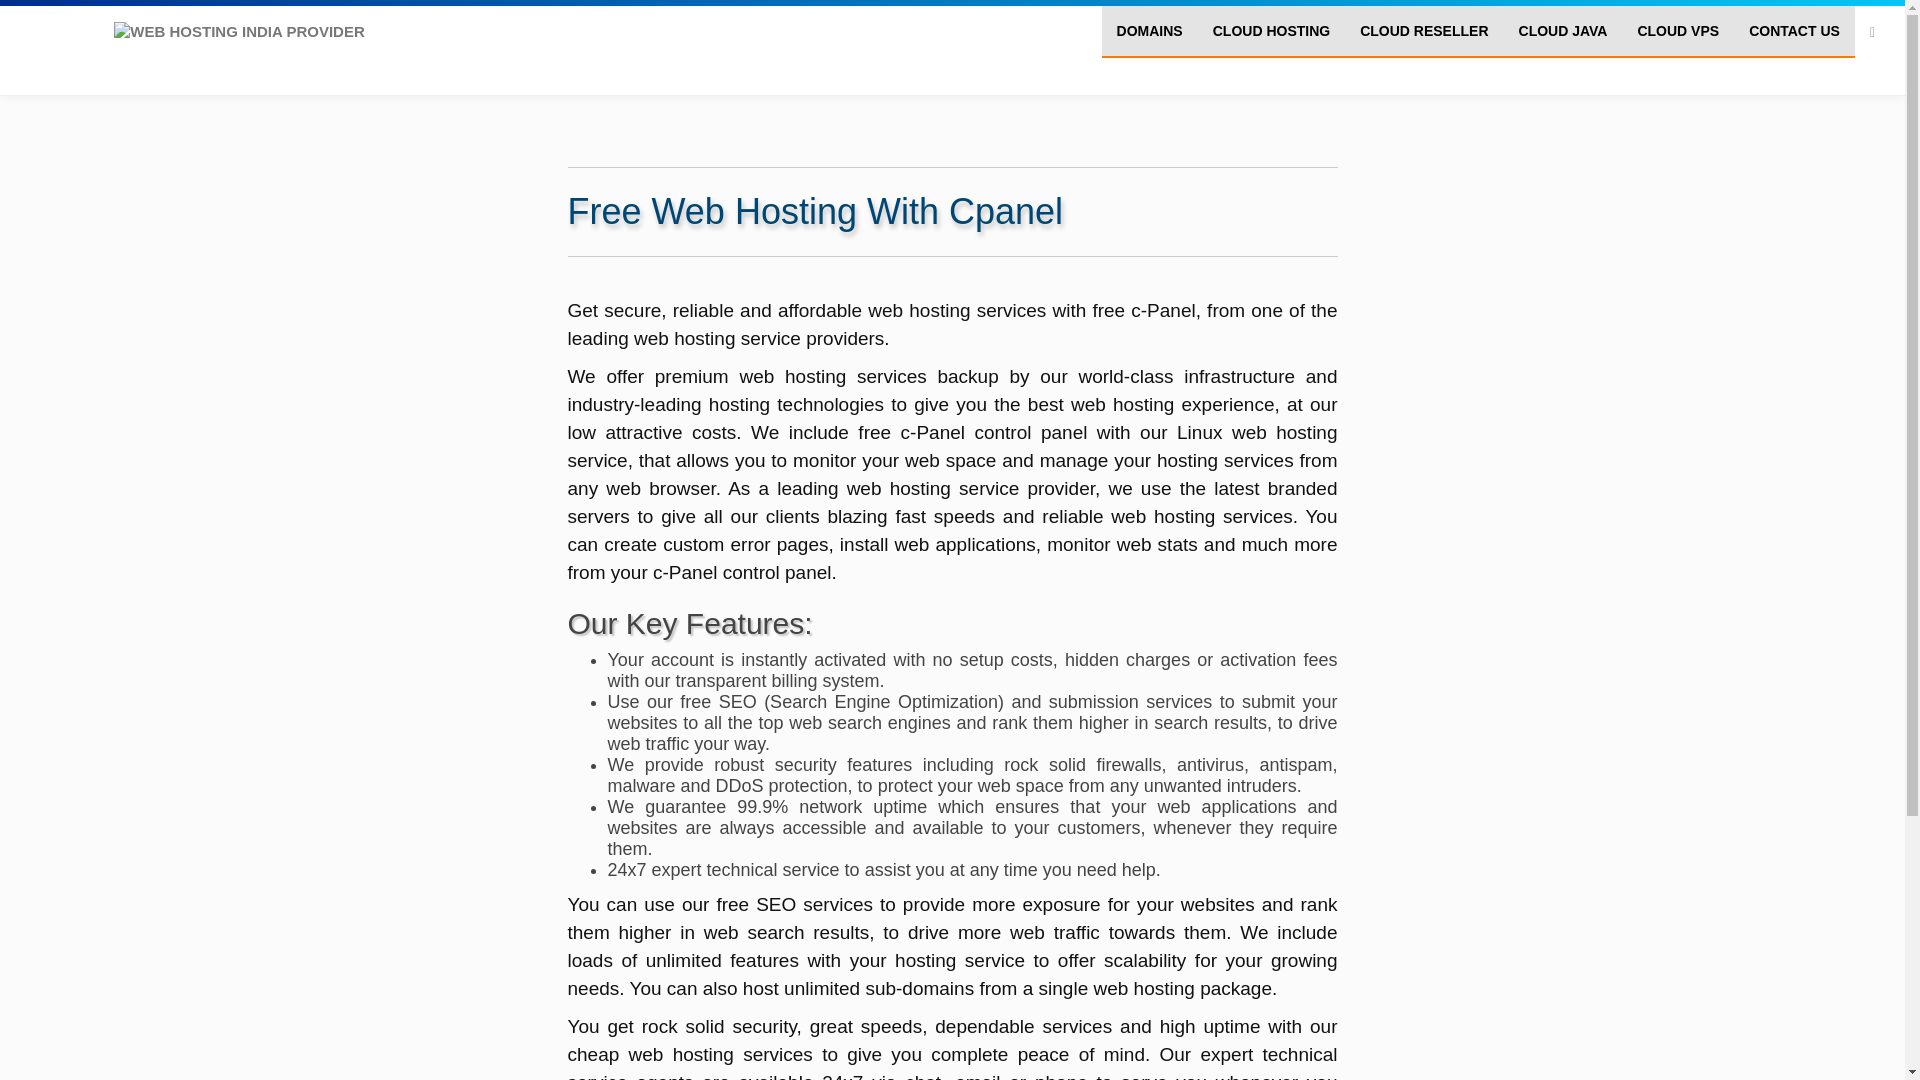 The width and height of the screenshot is (1920, 1080). What do you see at coordinates (238, 32) in the screenshot?
I see `Web Hosting India Provider` at bounding box center [238, 32].